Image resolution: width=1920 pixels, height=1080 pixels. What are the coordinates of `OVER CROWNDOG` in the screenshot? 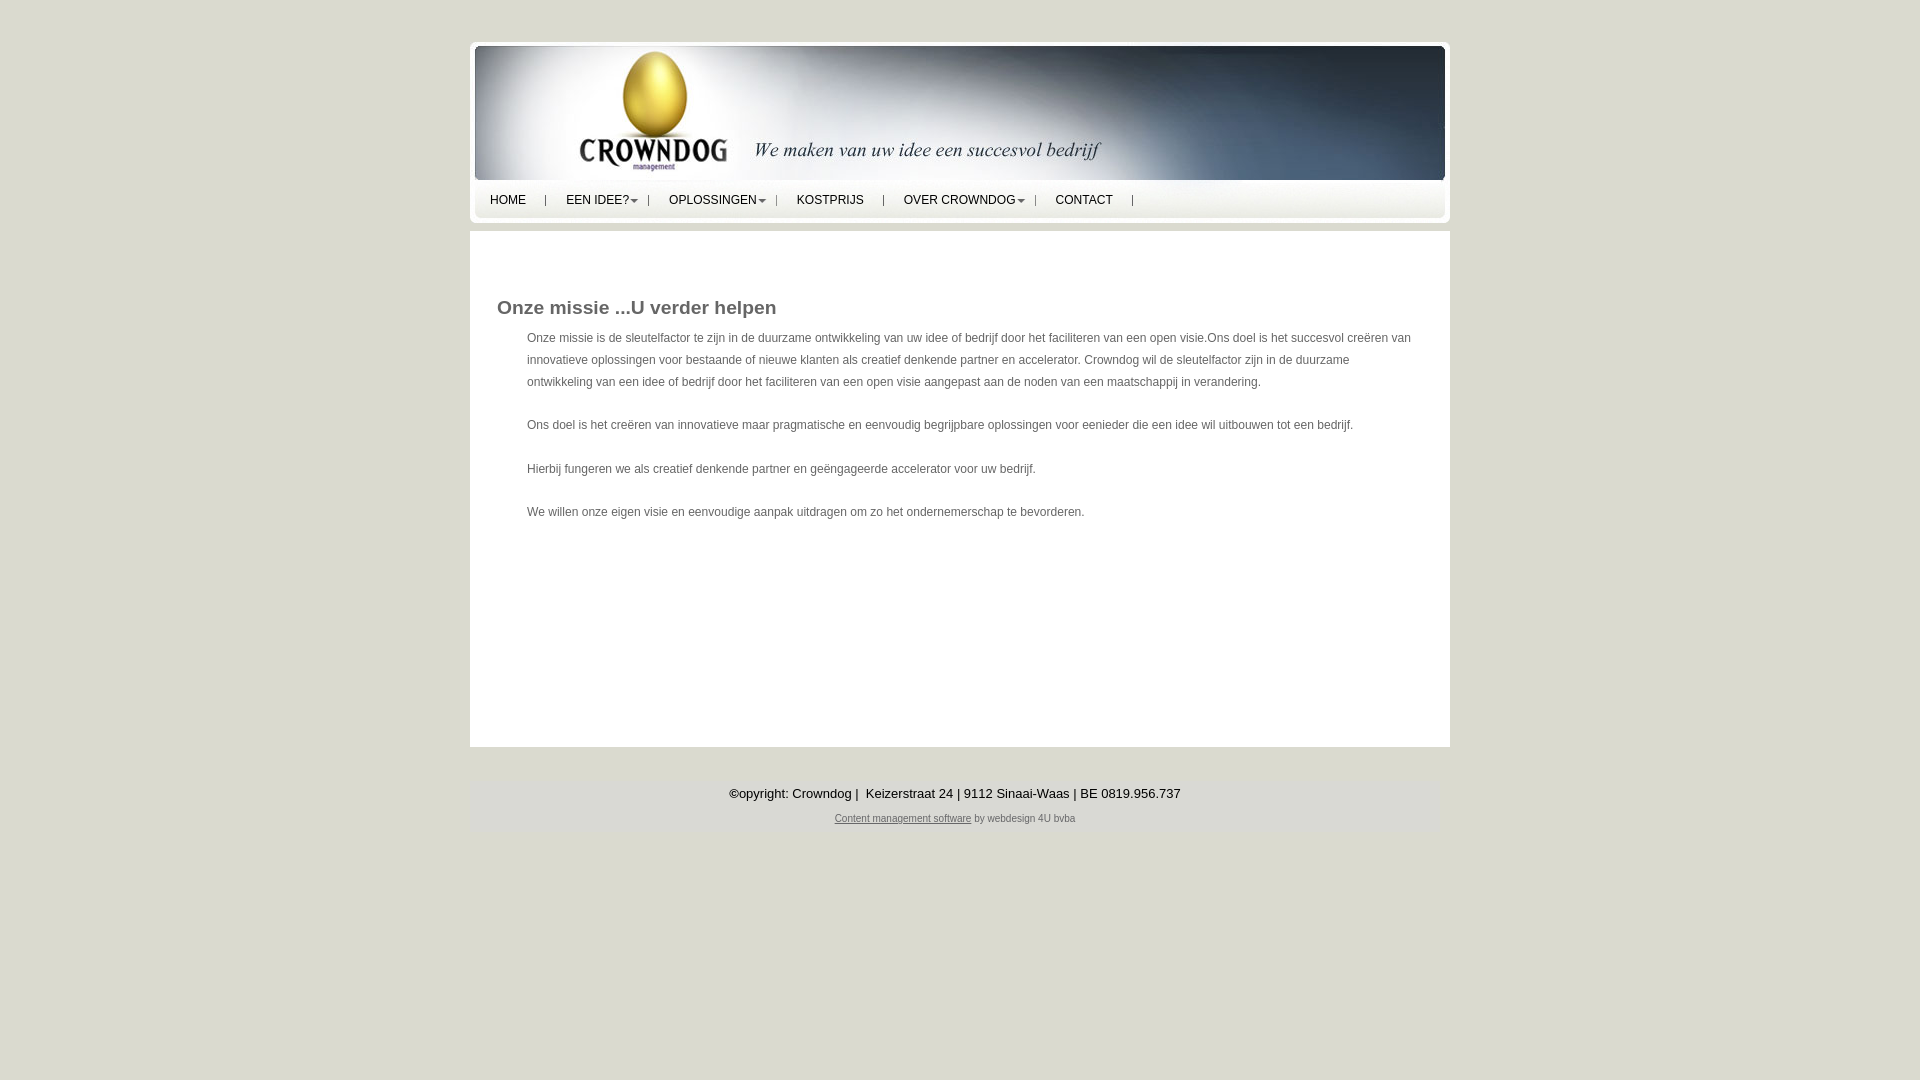 It's located at (960, 200).